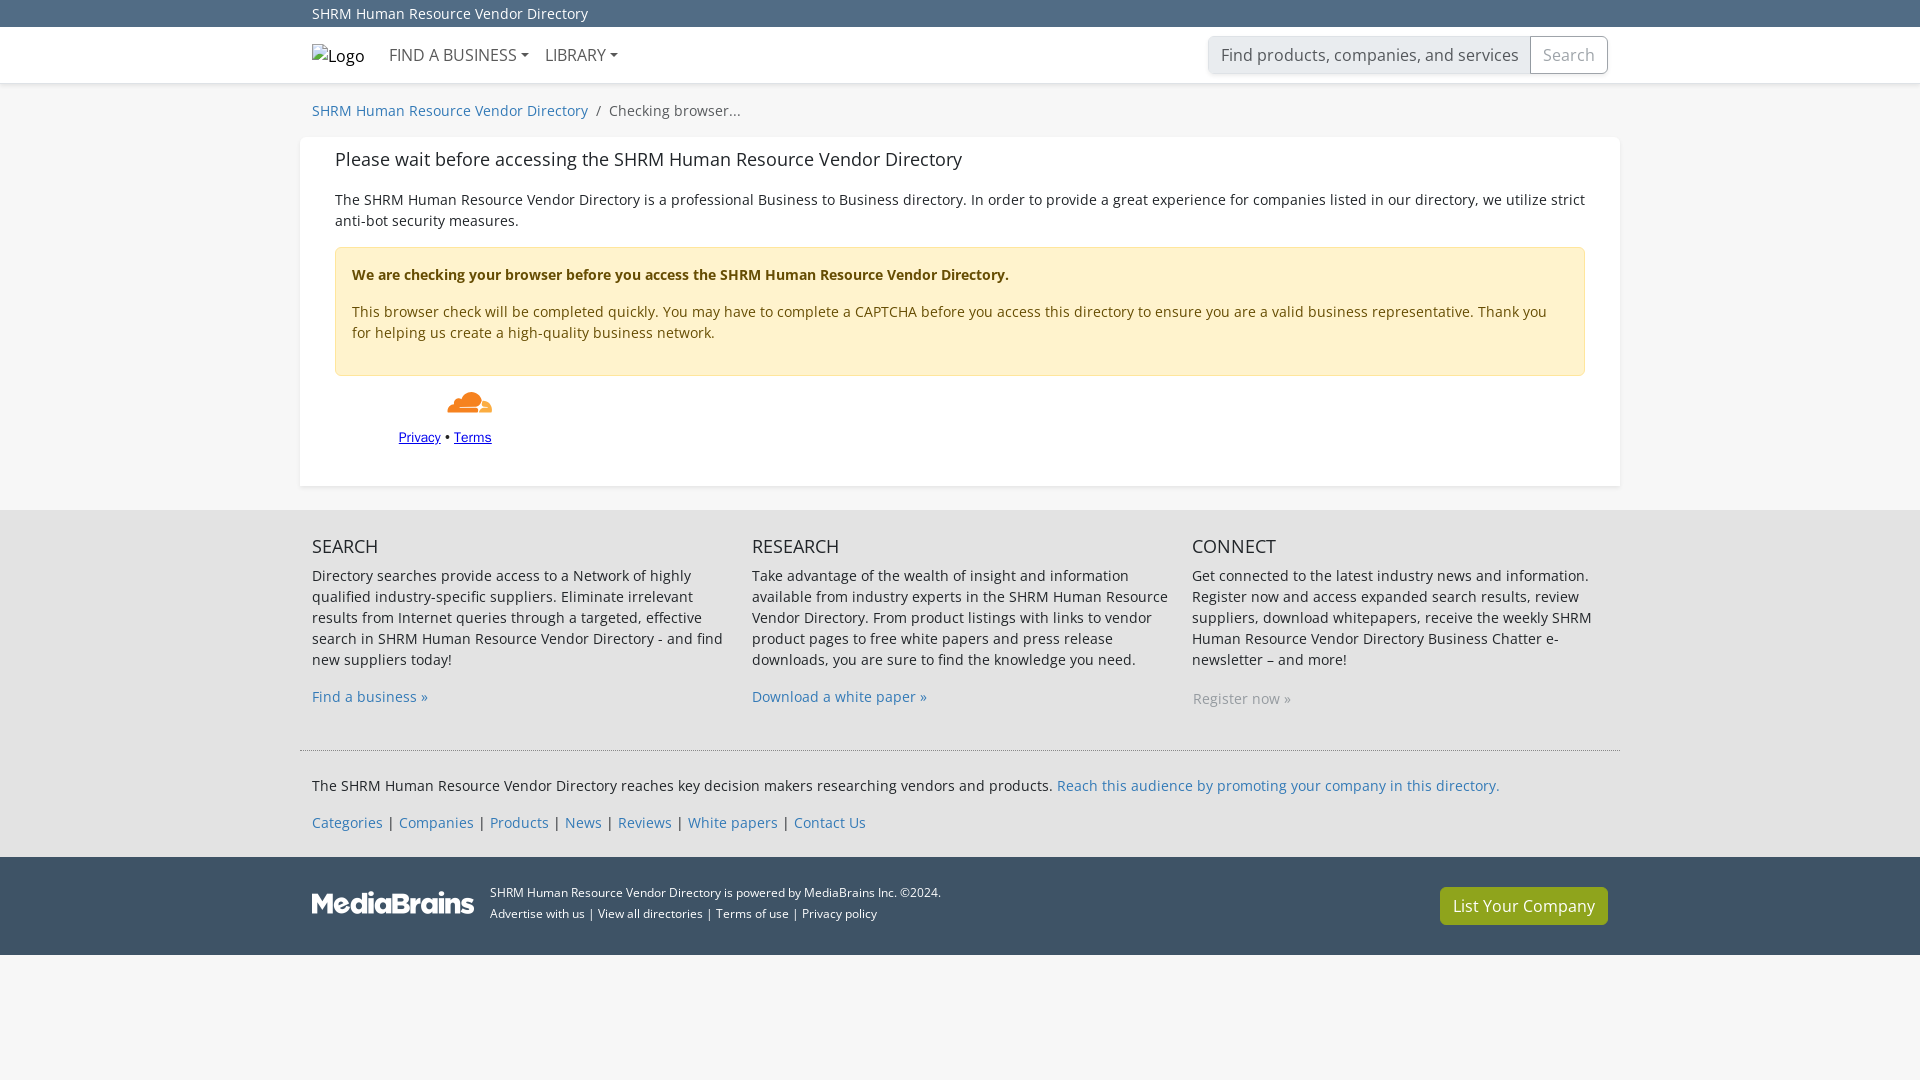 The width and height of the screenshot is (1920, 1080). What do you see at coordinates (519, 822) in the screenshot?
I see `Products` at bounding box center [519, 822].